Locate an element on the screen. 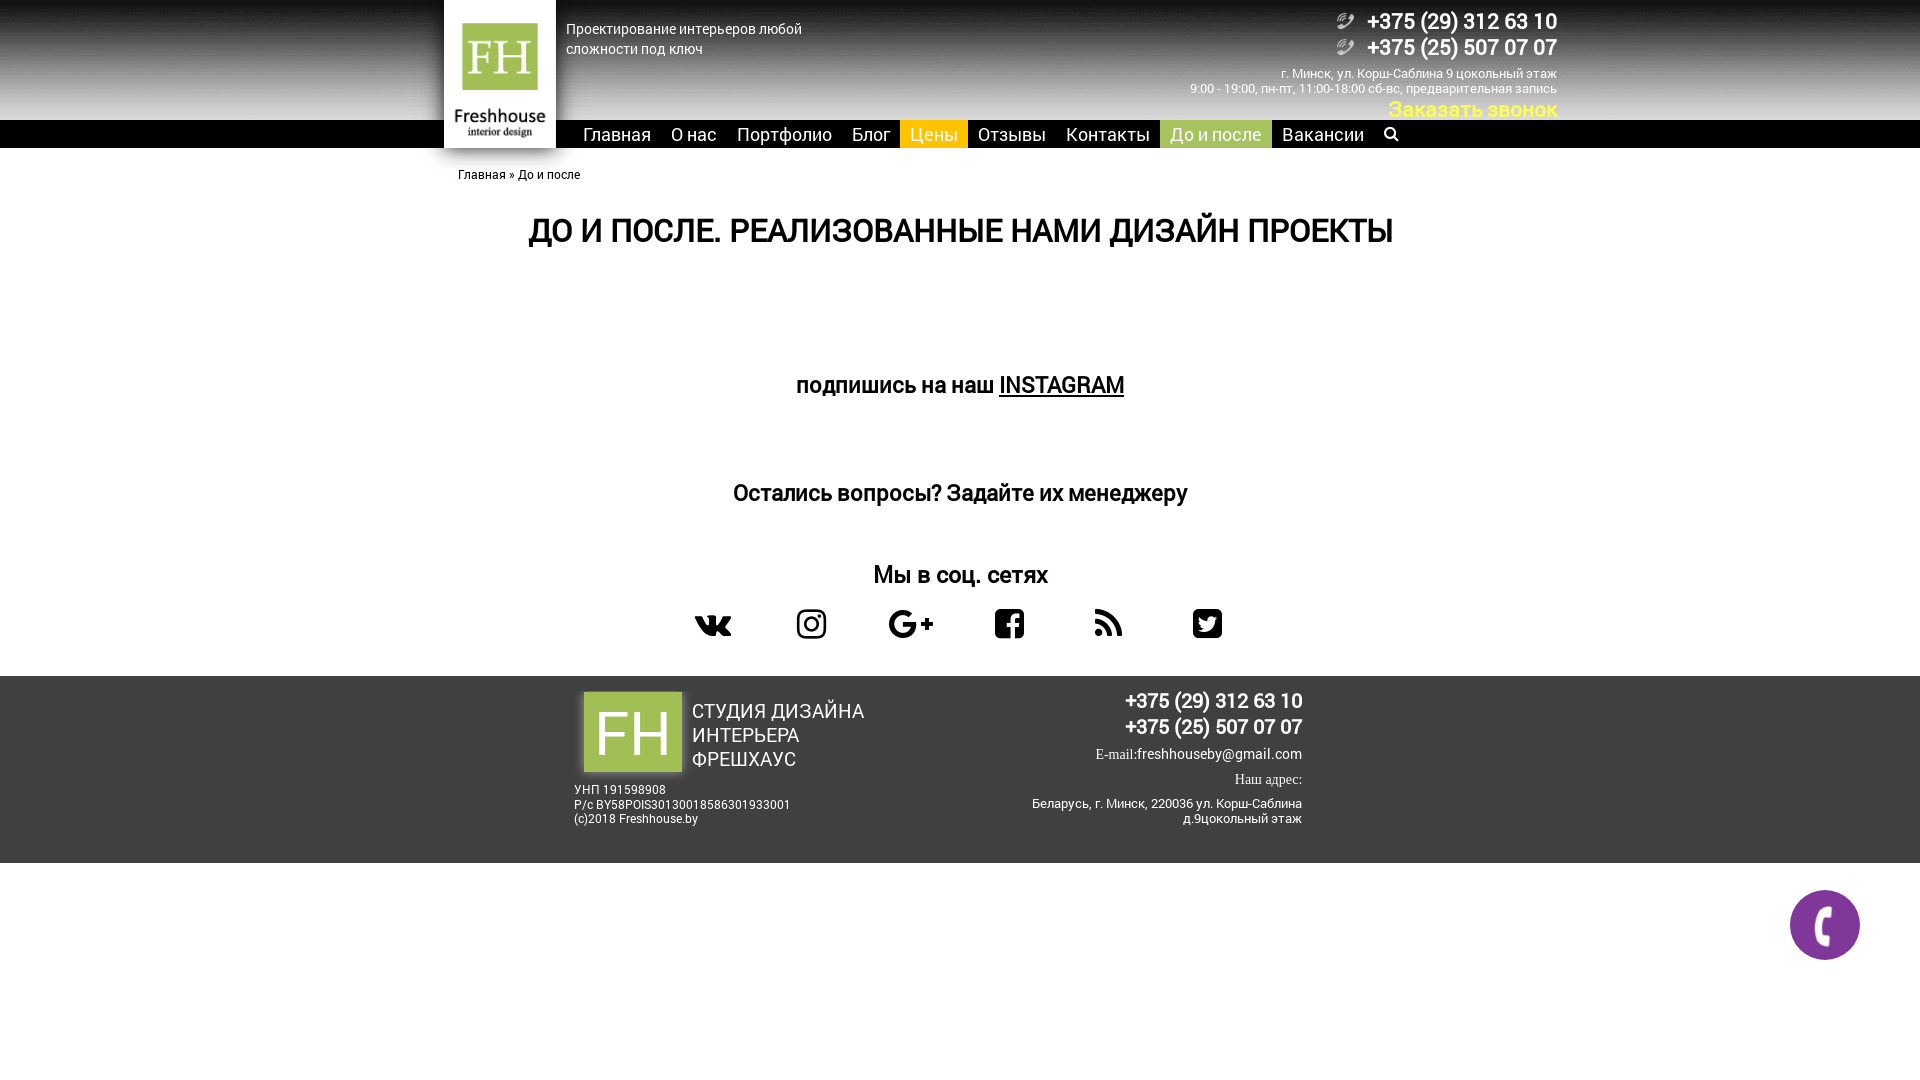 The height and width of the screenshot is (1080, 1920). INSTAGRAM is located at coordinates (1061, 384).